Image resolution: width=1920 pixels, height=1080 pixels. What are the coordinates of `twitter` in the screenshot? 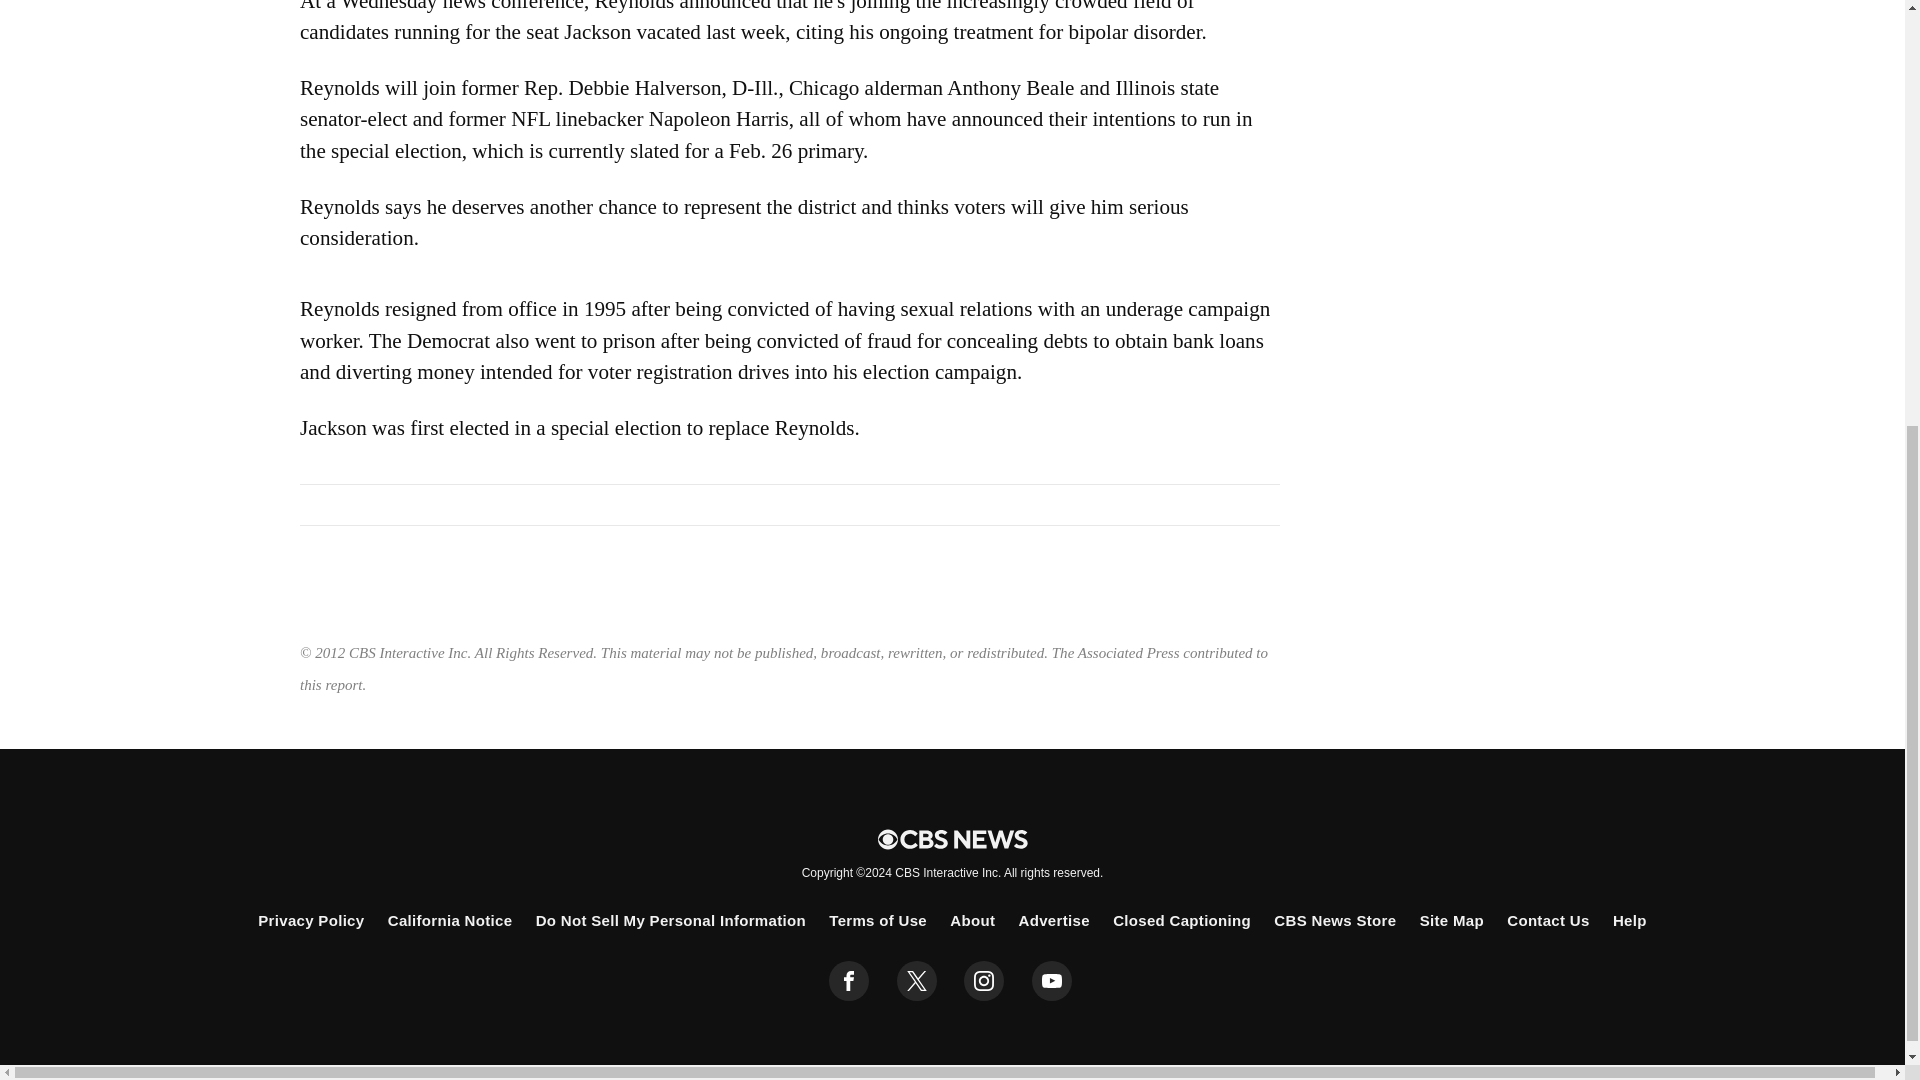 It's located at (916, 981).